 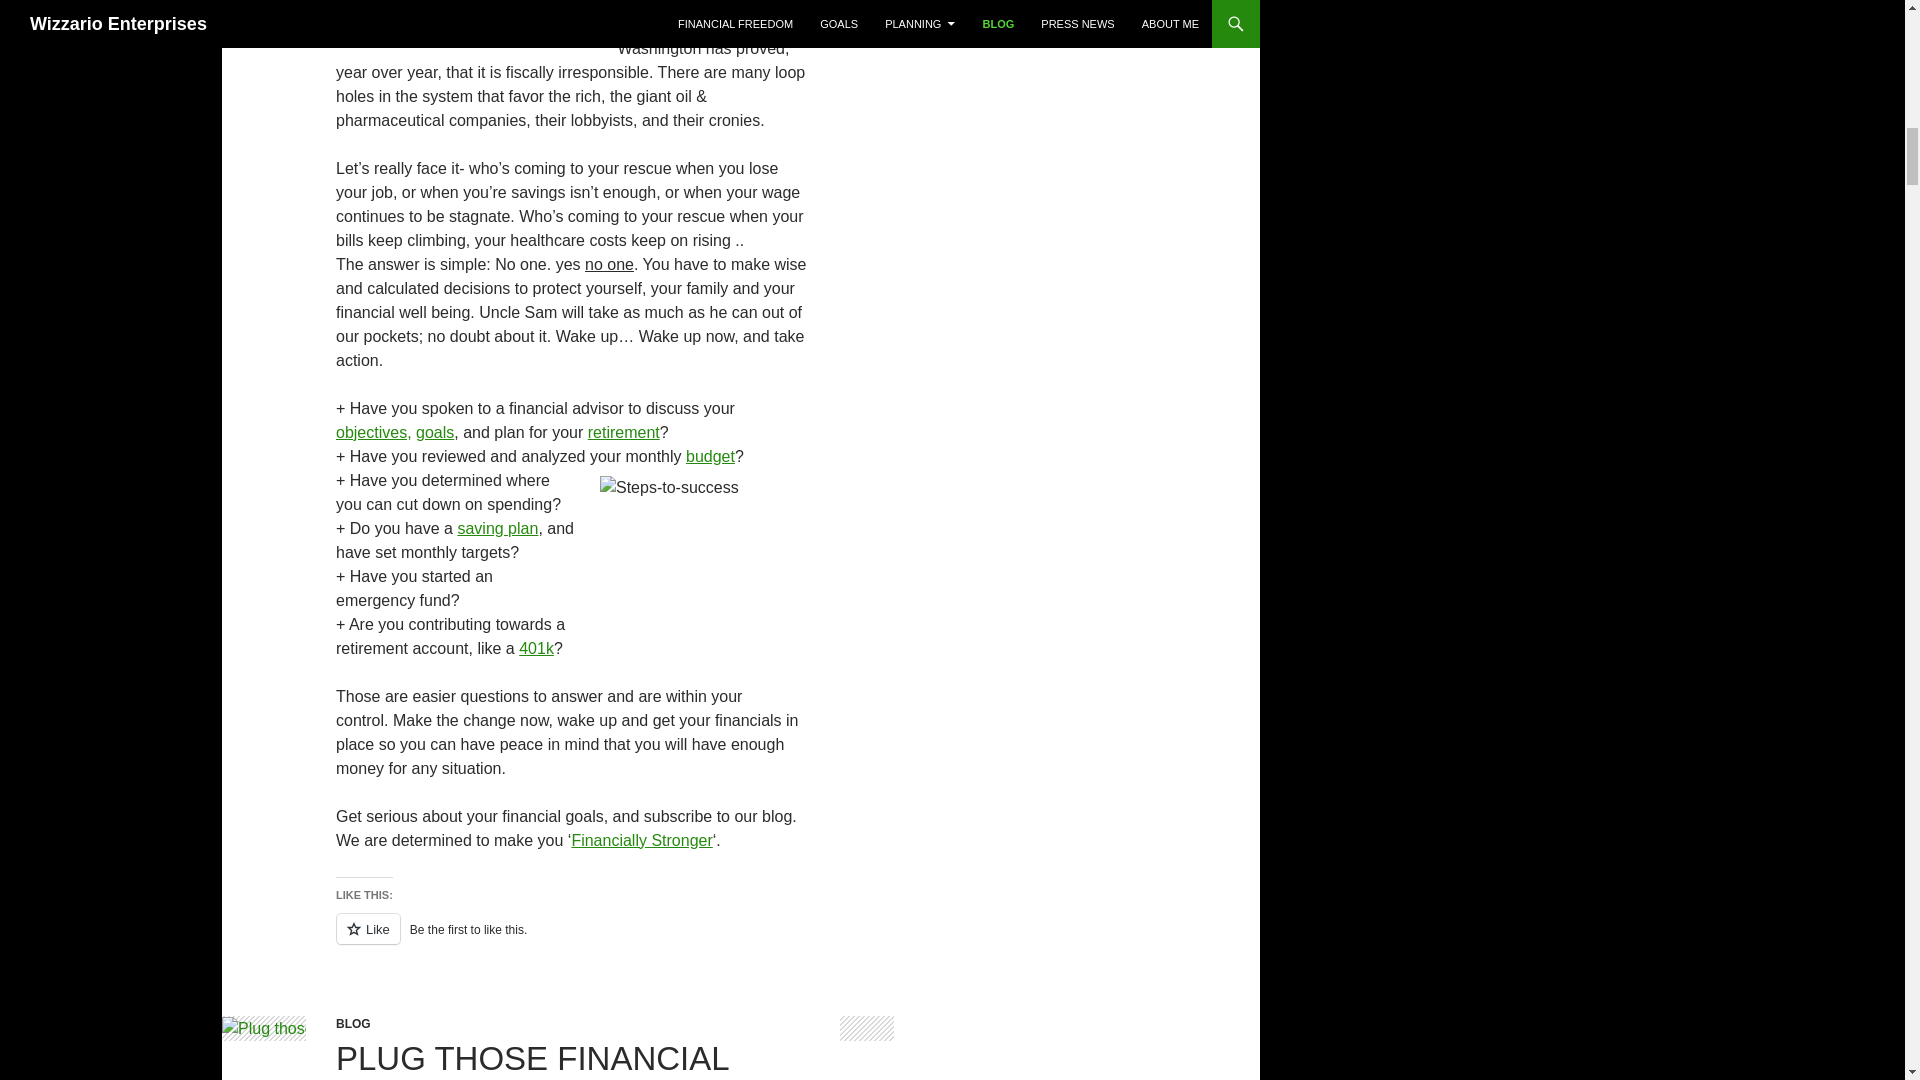 I want to click on Like or Reblog, so click(x=573, y=940).